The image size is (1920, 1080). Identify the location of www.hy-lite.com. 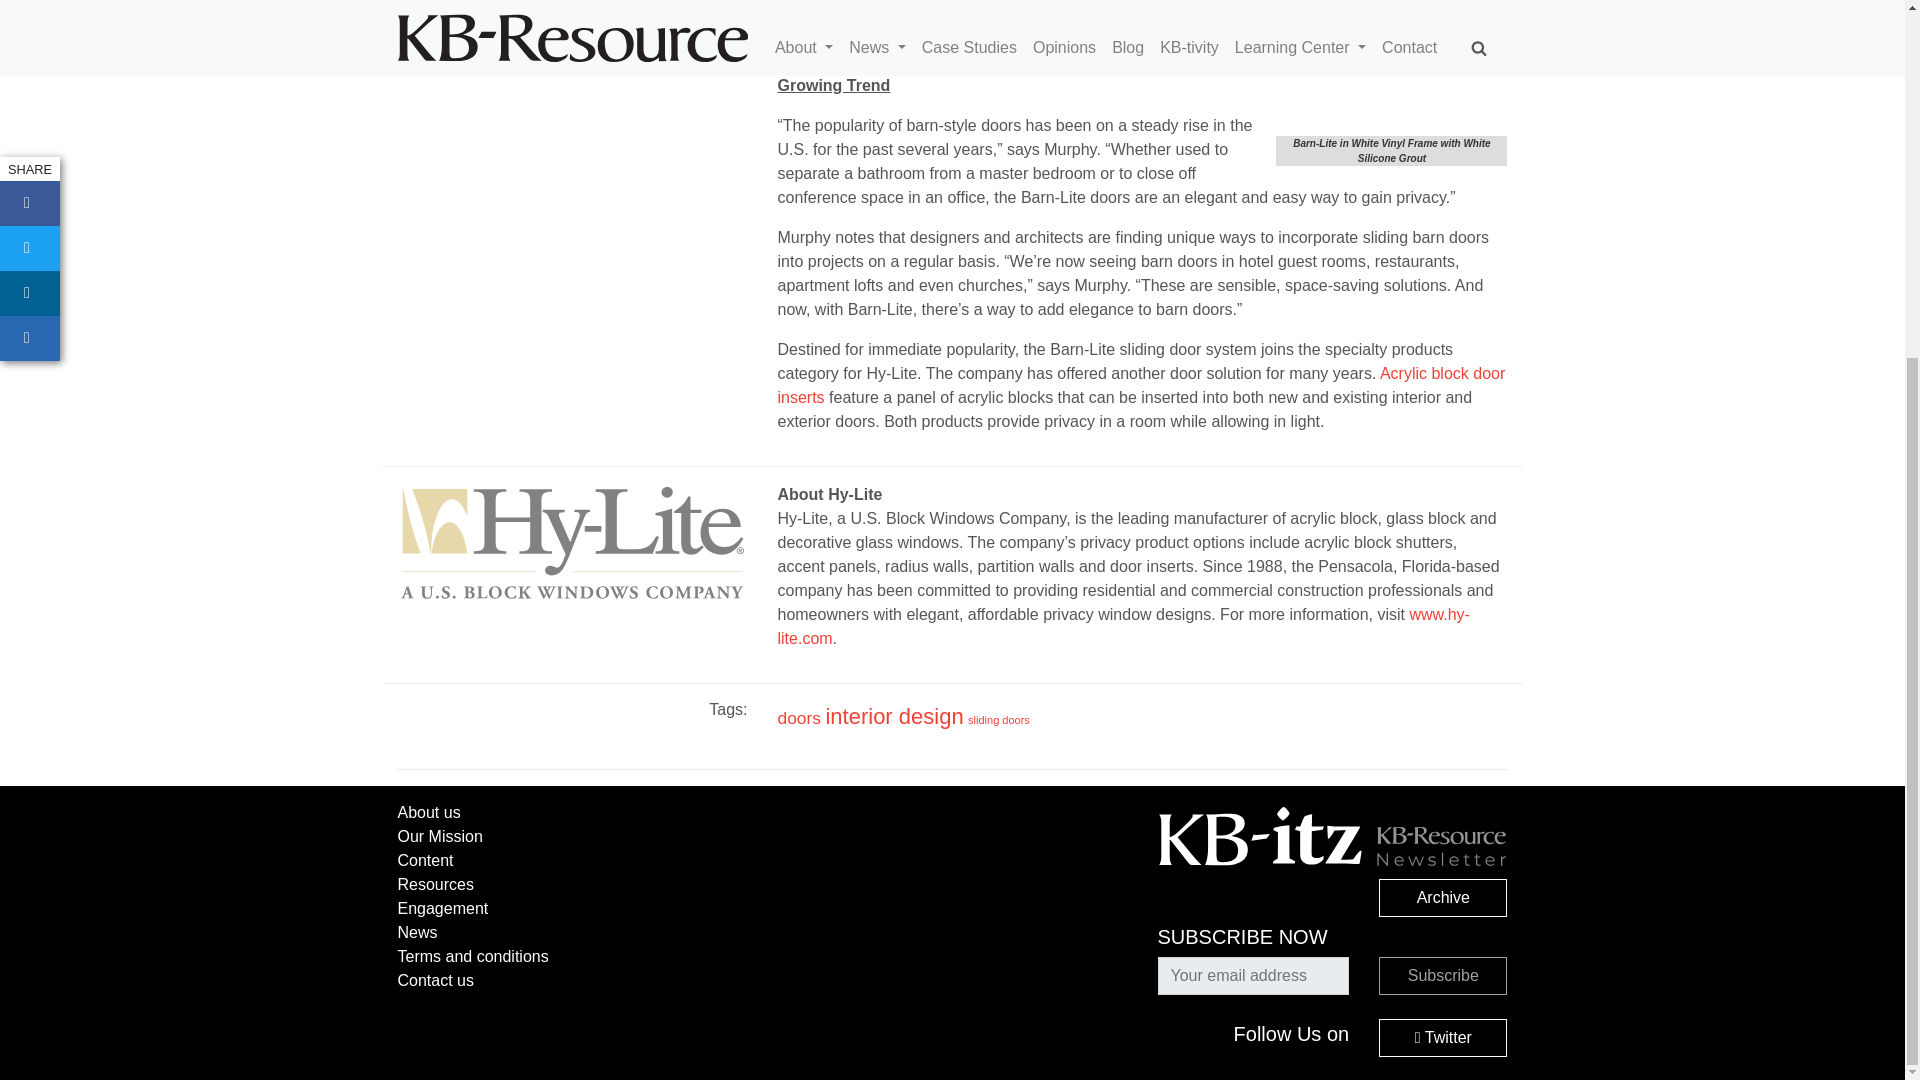
(1122, 626).